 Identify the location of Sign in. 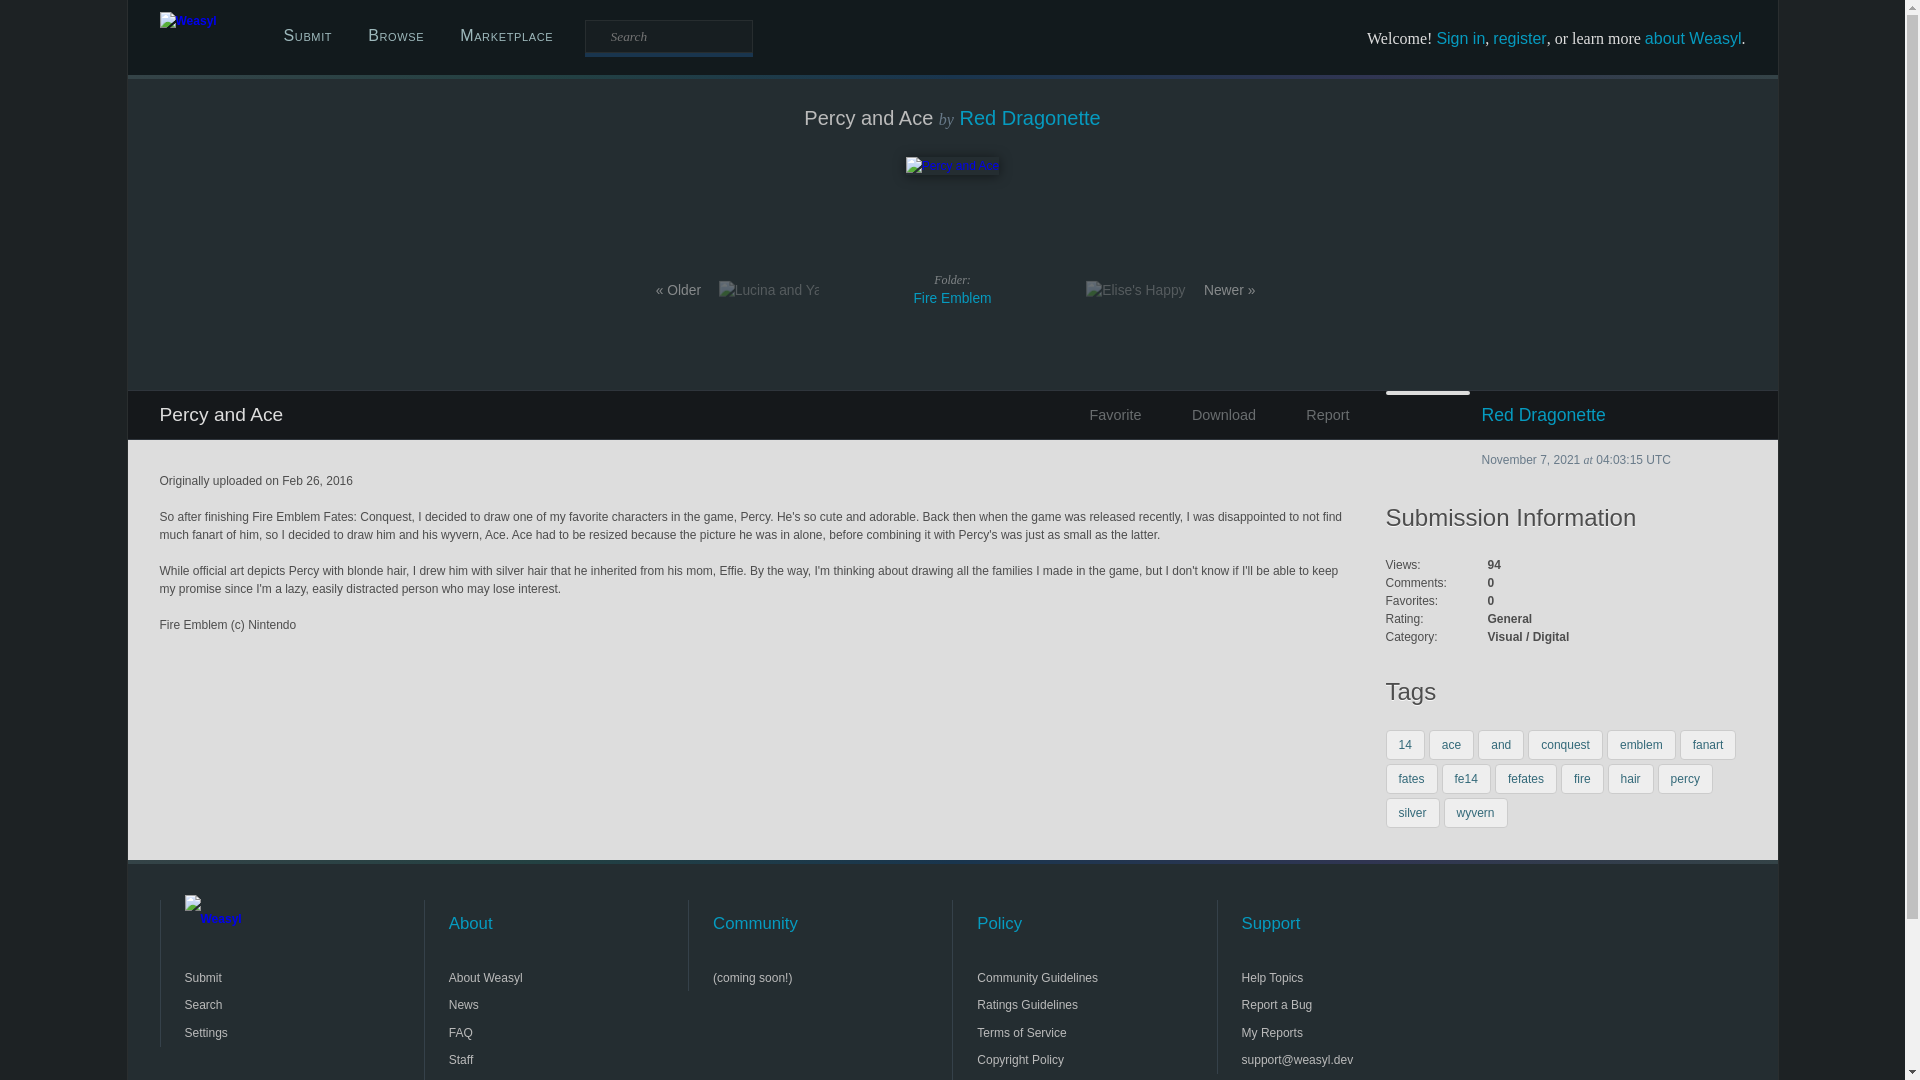
(1460, 38).